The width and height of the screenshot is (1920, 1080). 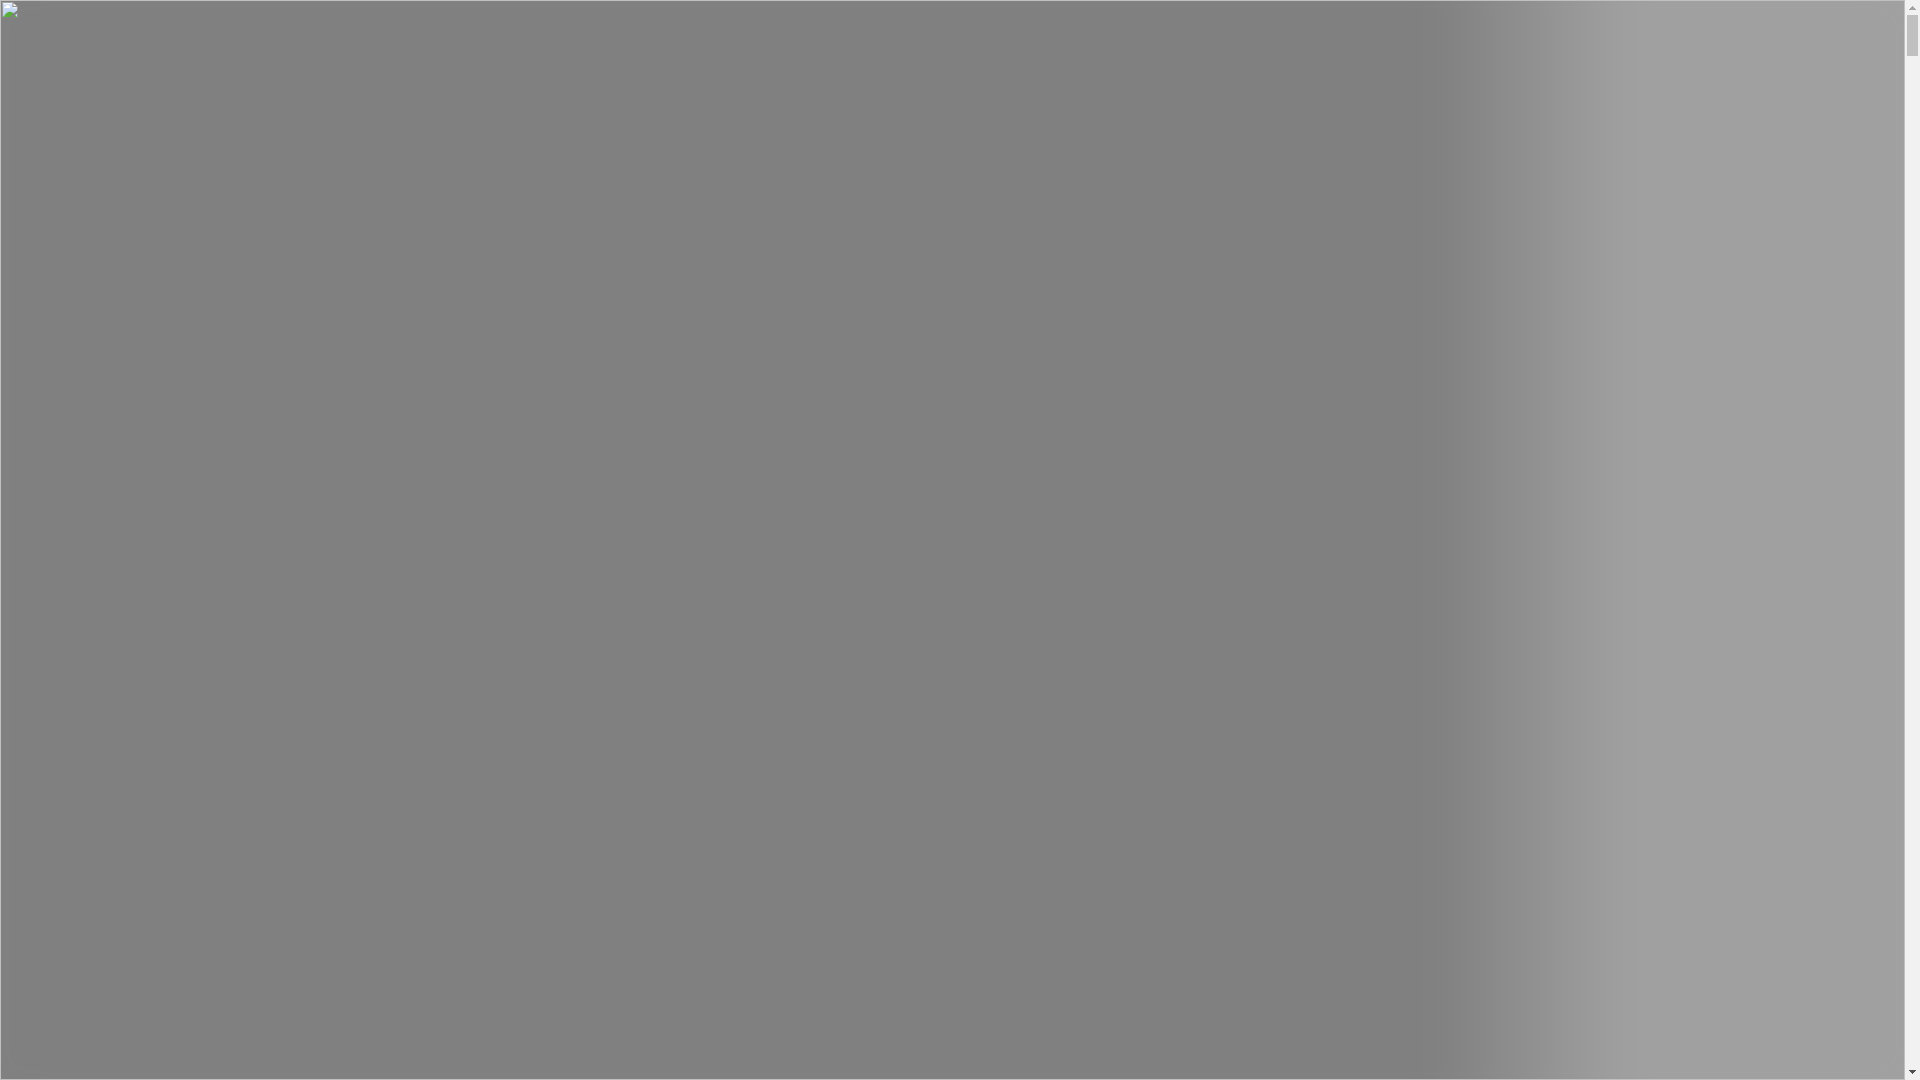 What do you see at coordinates (182, 916) in the screenshot?
I see `Read the latest issue` at bounding box center [182, 916].